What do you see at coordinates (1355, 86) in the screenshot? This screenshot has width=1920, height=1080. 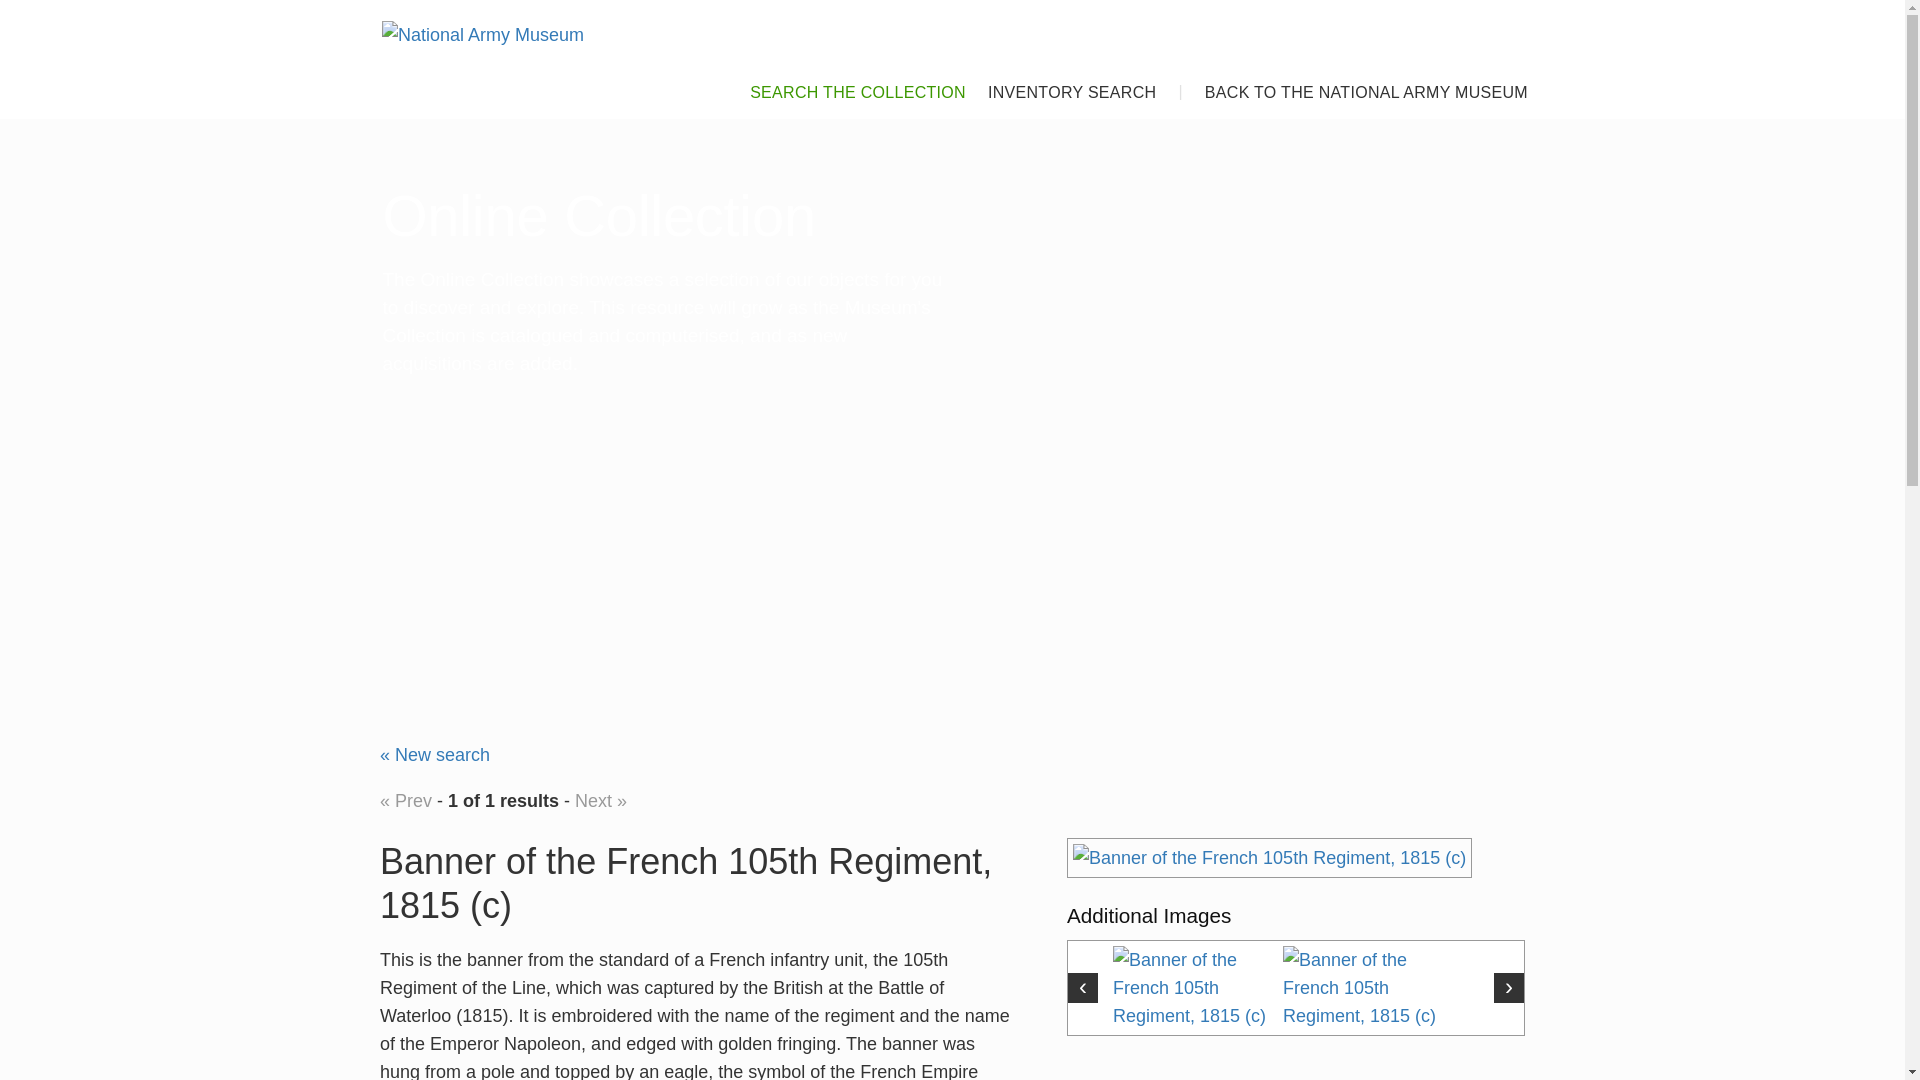 I see `BACK TO THE NATIONAL ARMY MUSEUM` at bounding box center [1355, 86].